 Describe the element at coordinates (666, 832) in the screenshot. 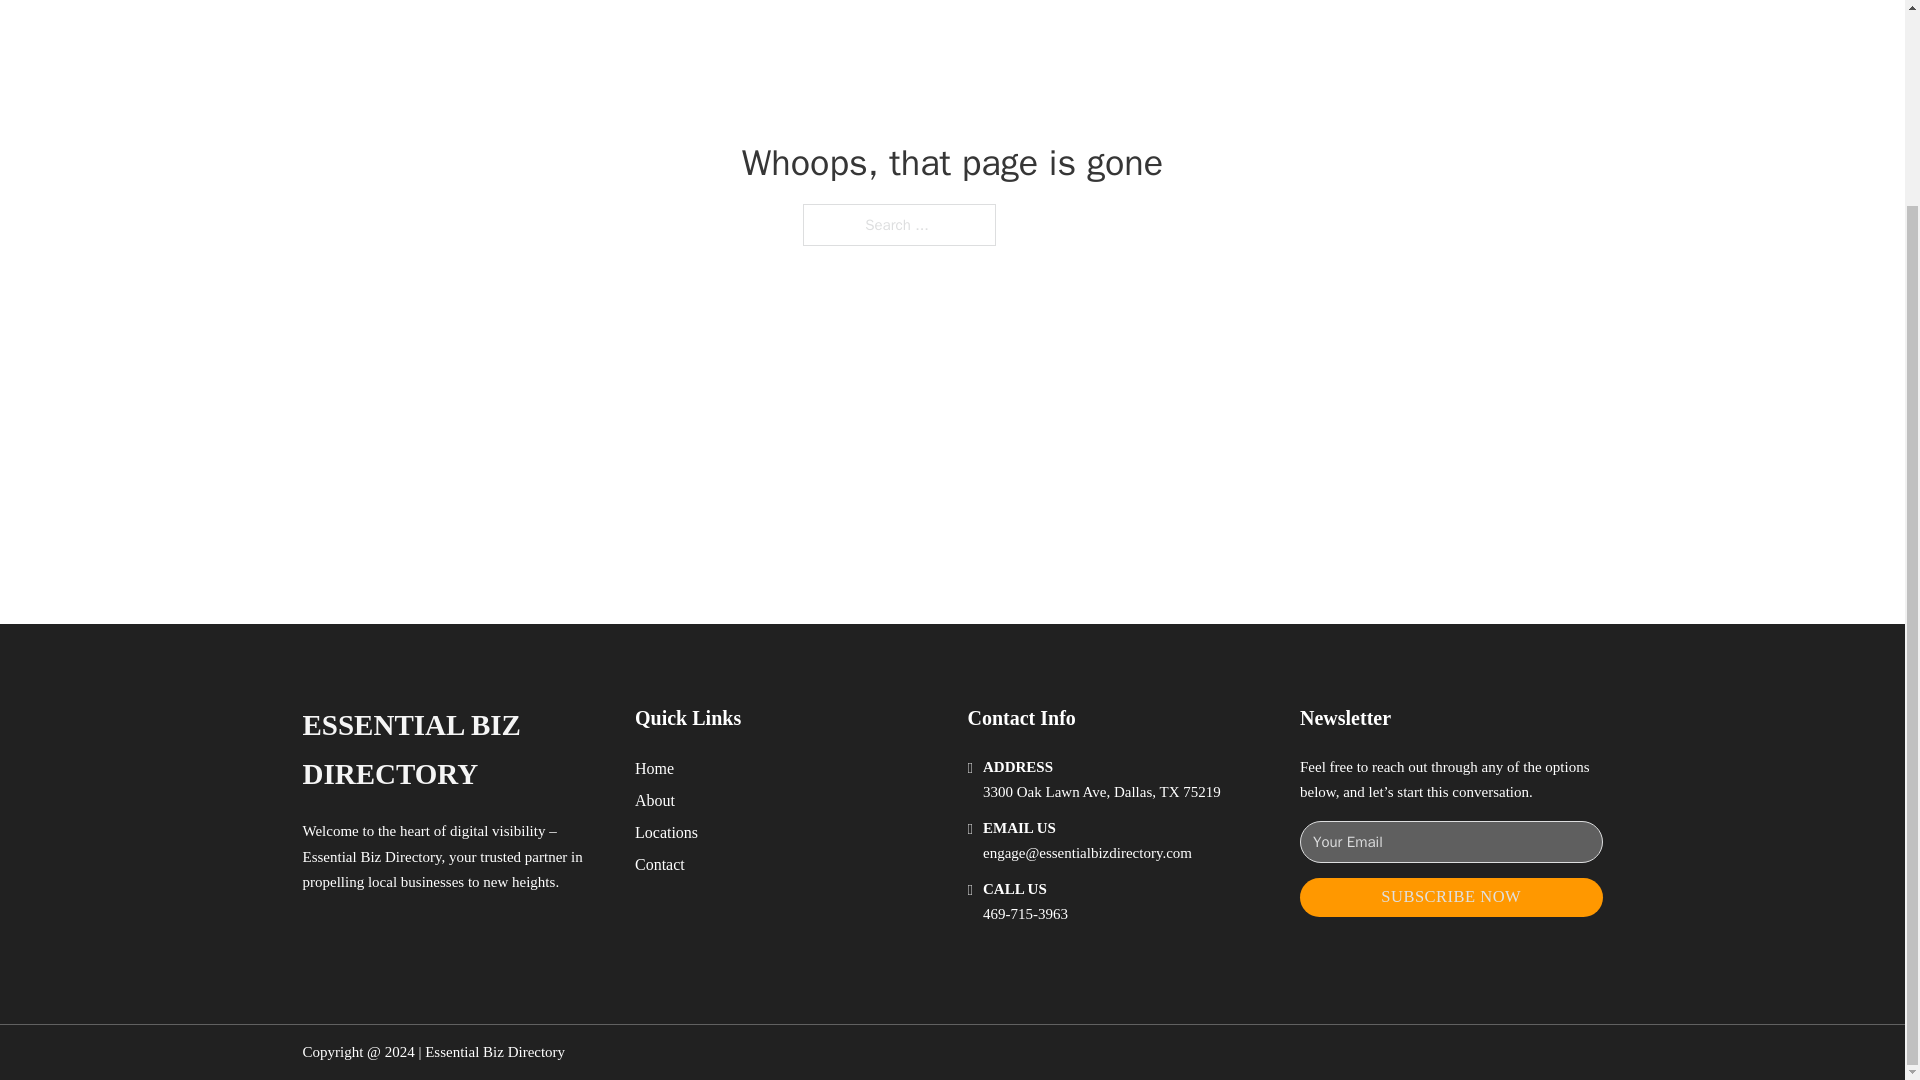

I see `Locations` at that location.